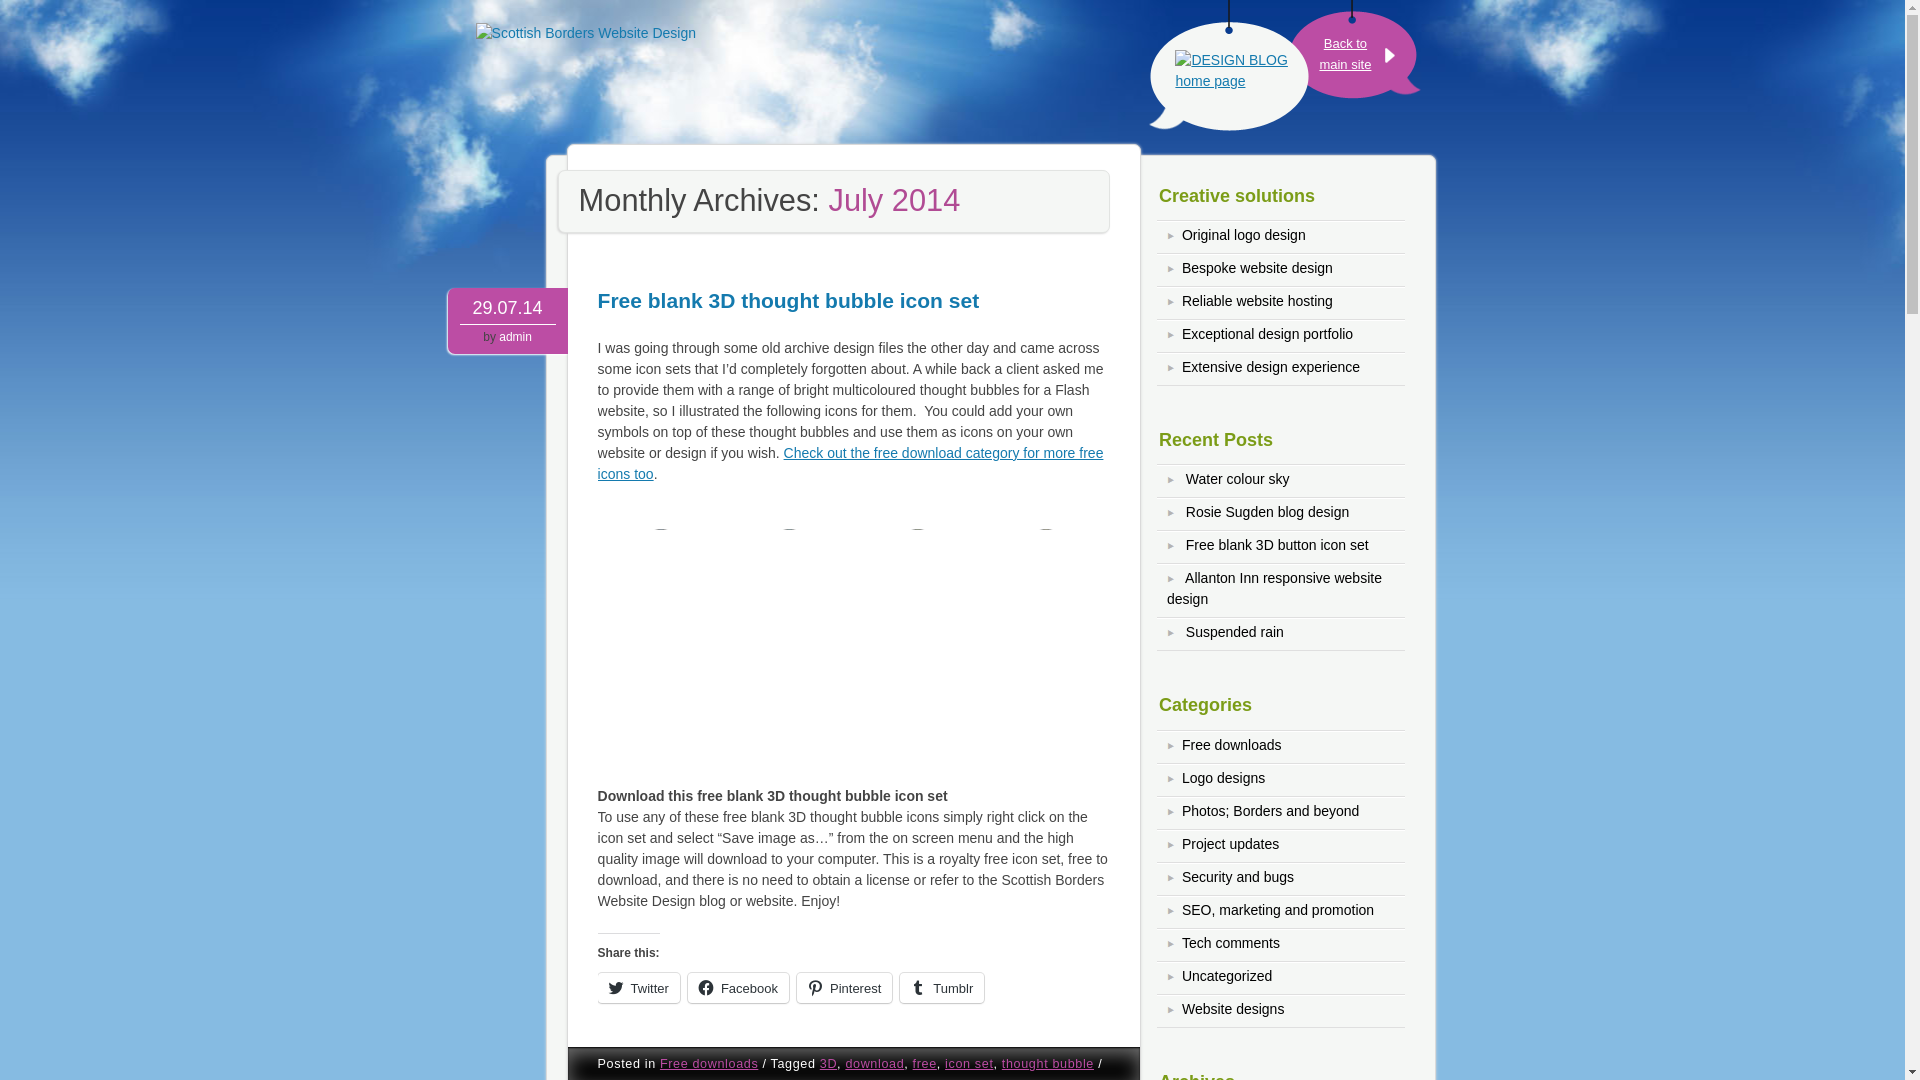 The width and height of the screenshot is (1920, 1080). Describe the element at coordinates (515, 337) in the screenshot. I see `View all posts by admin` at that location.